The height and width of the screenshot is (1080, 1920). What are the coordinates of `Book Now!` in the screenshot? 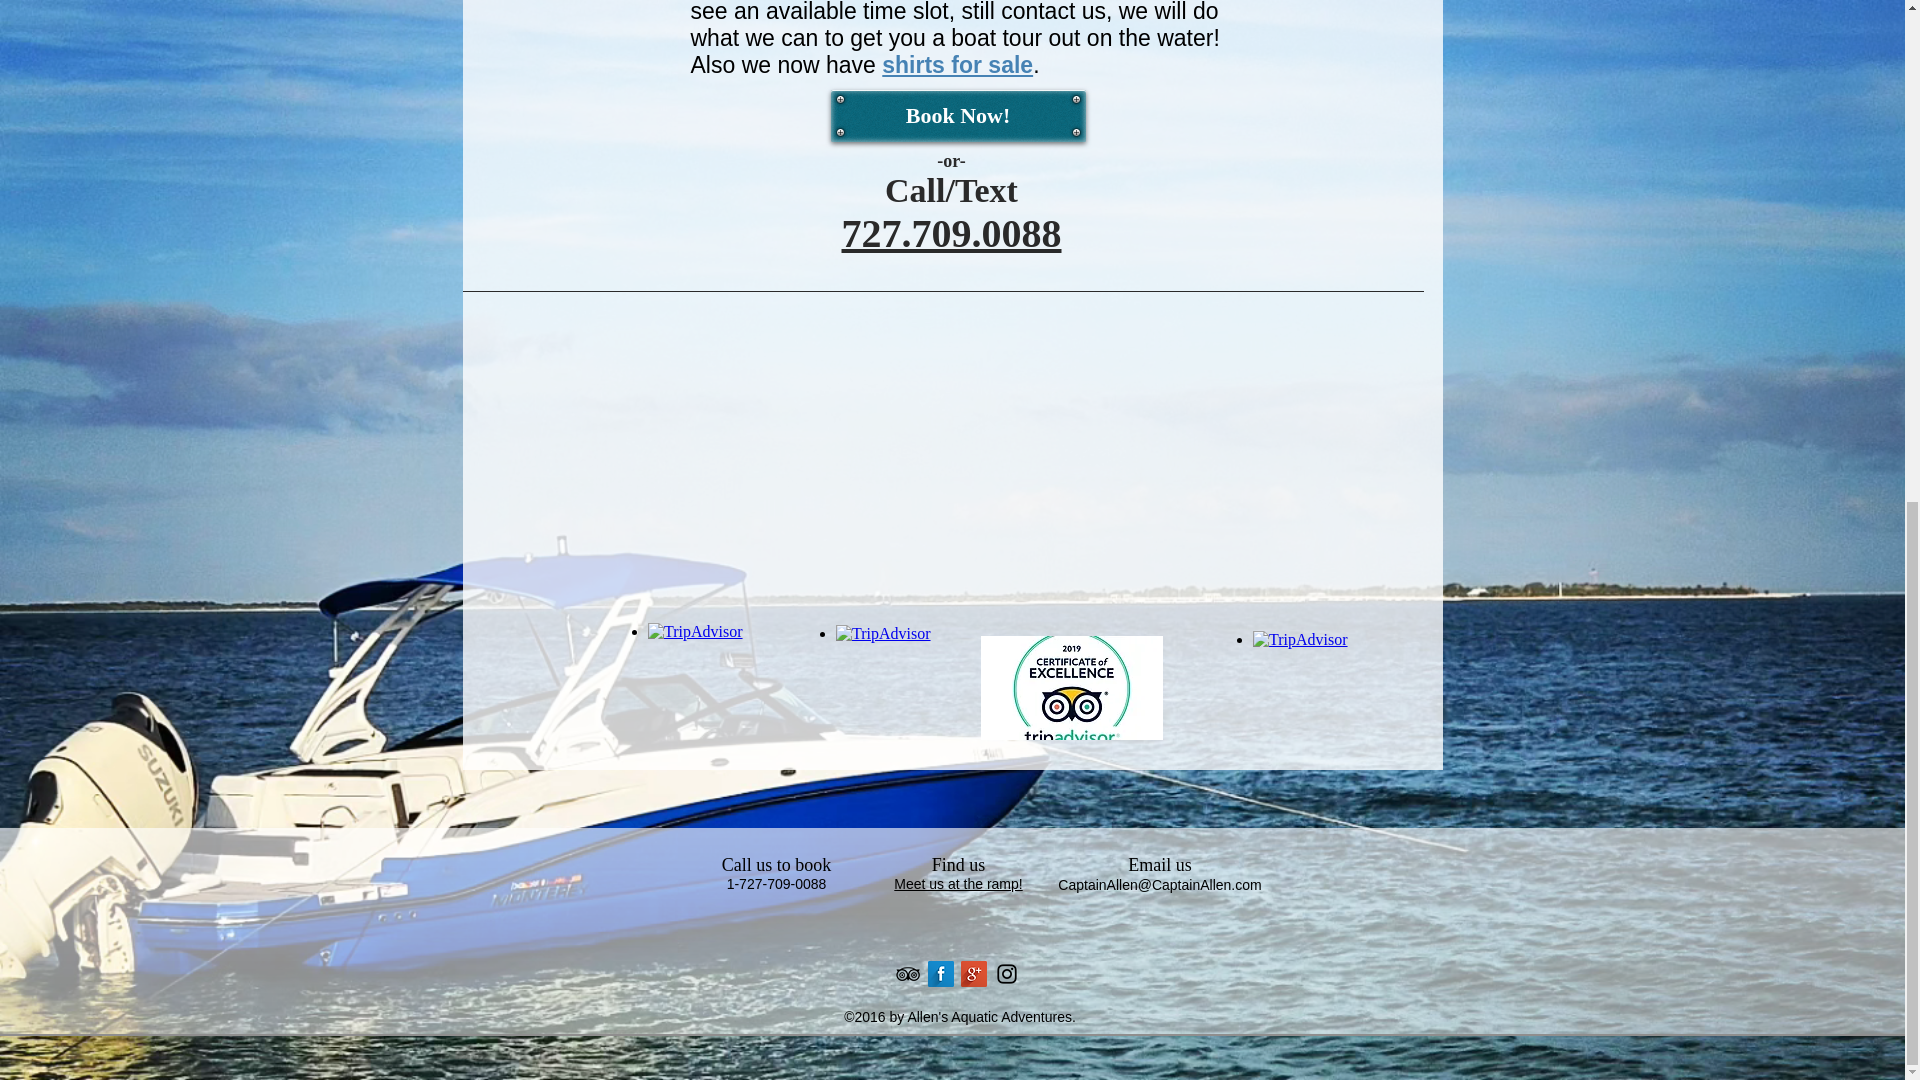 It's located at (956, 115).